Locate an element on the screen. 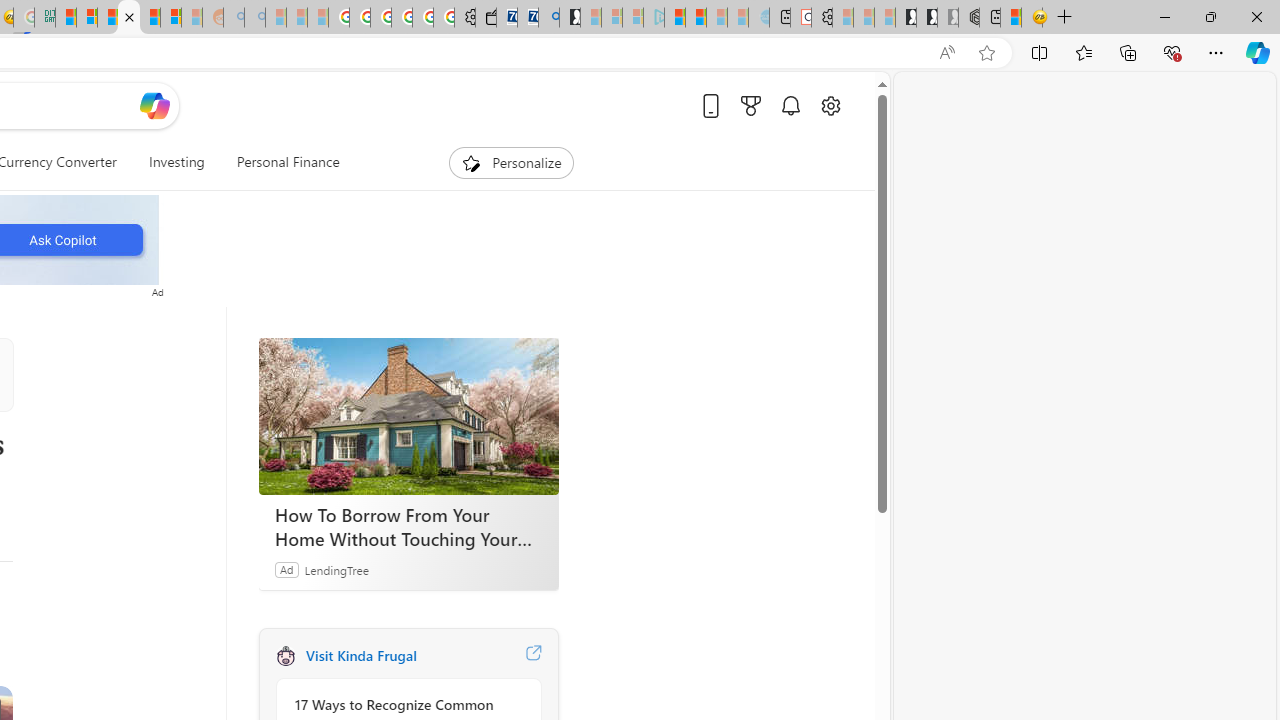 Image resolution: width=1280 pixels, height=720 pixels. Visit Kinda Frugal website is located at coordinates (532, 656).